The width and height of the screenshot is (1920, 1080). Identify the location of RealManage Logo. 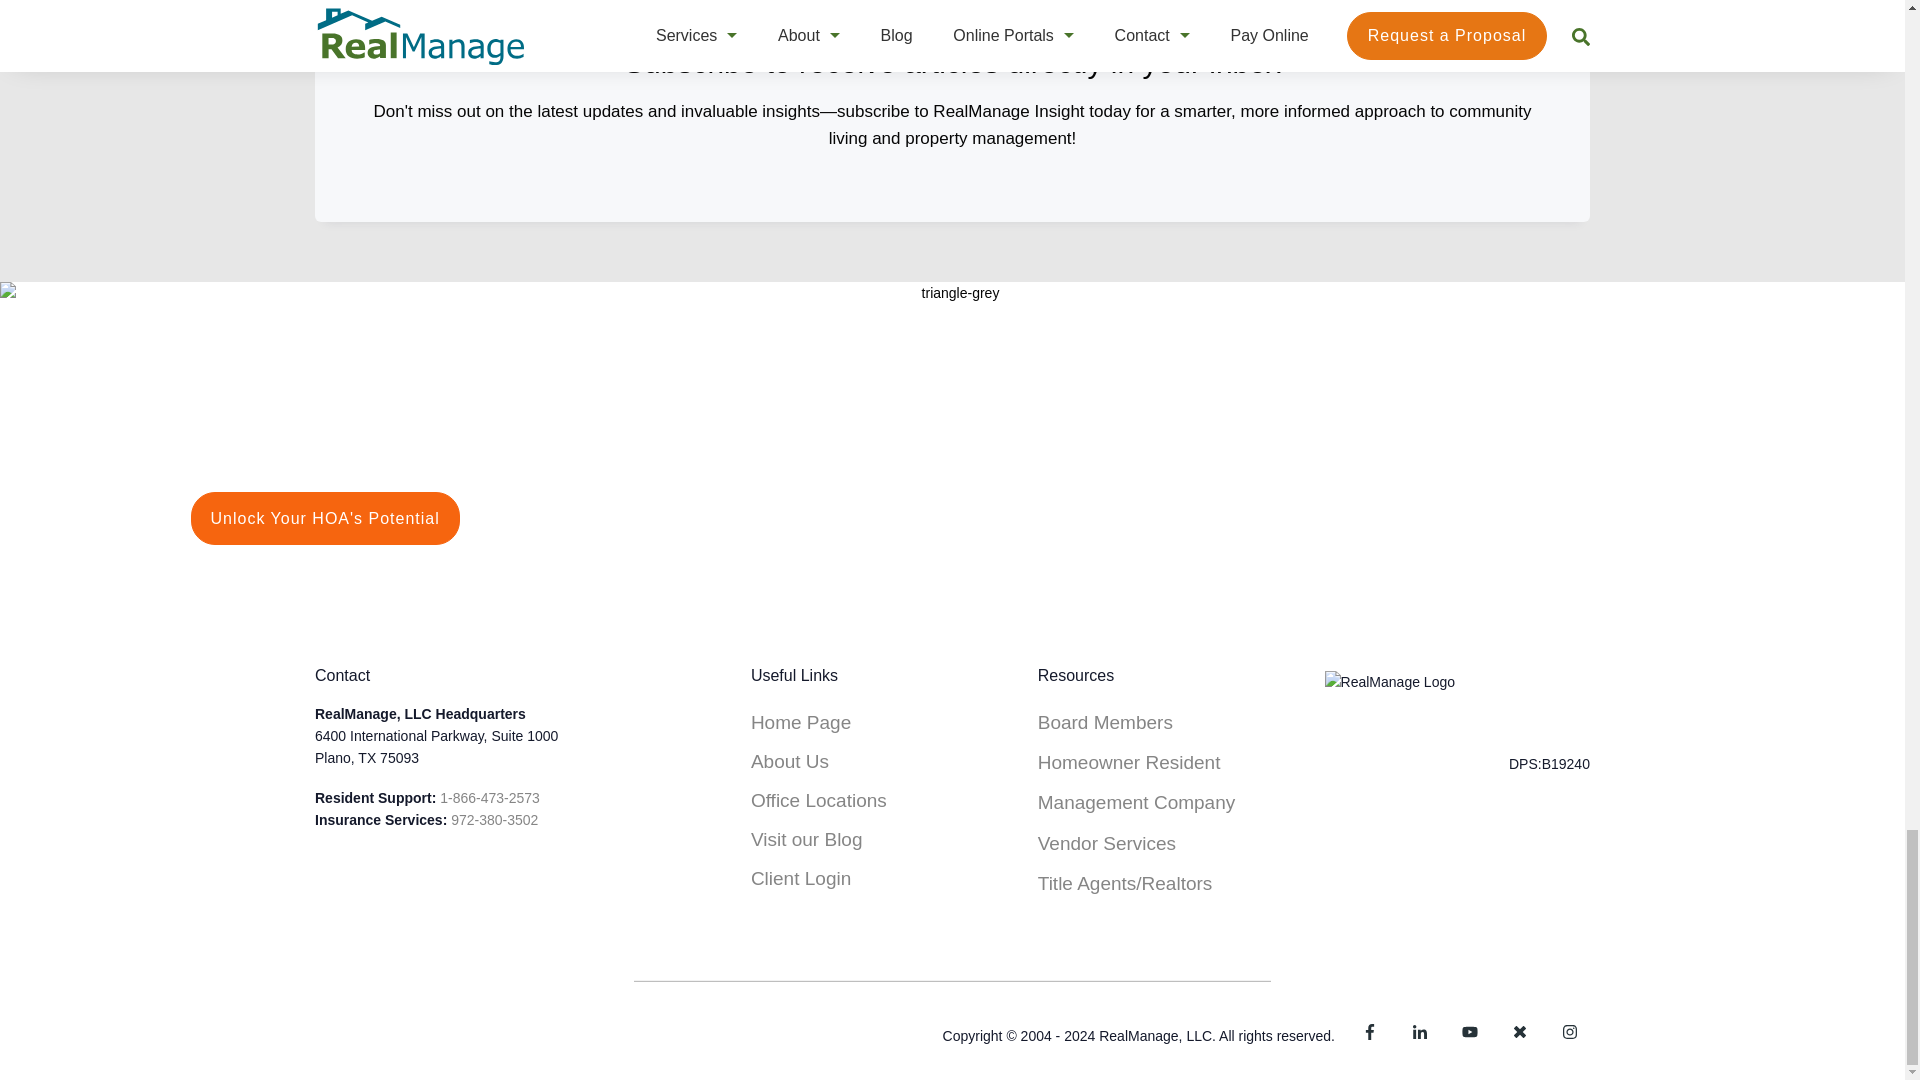
(1390, 682).